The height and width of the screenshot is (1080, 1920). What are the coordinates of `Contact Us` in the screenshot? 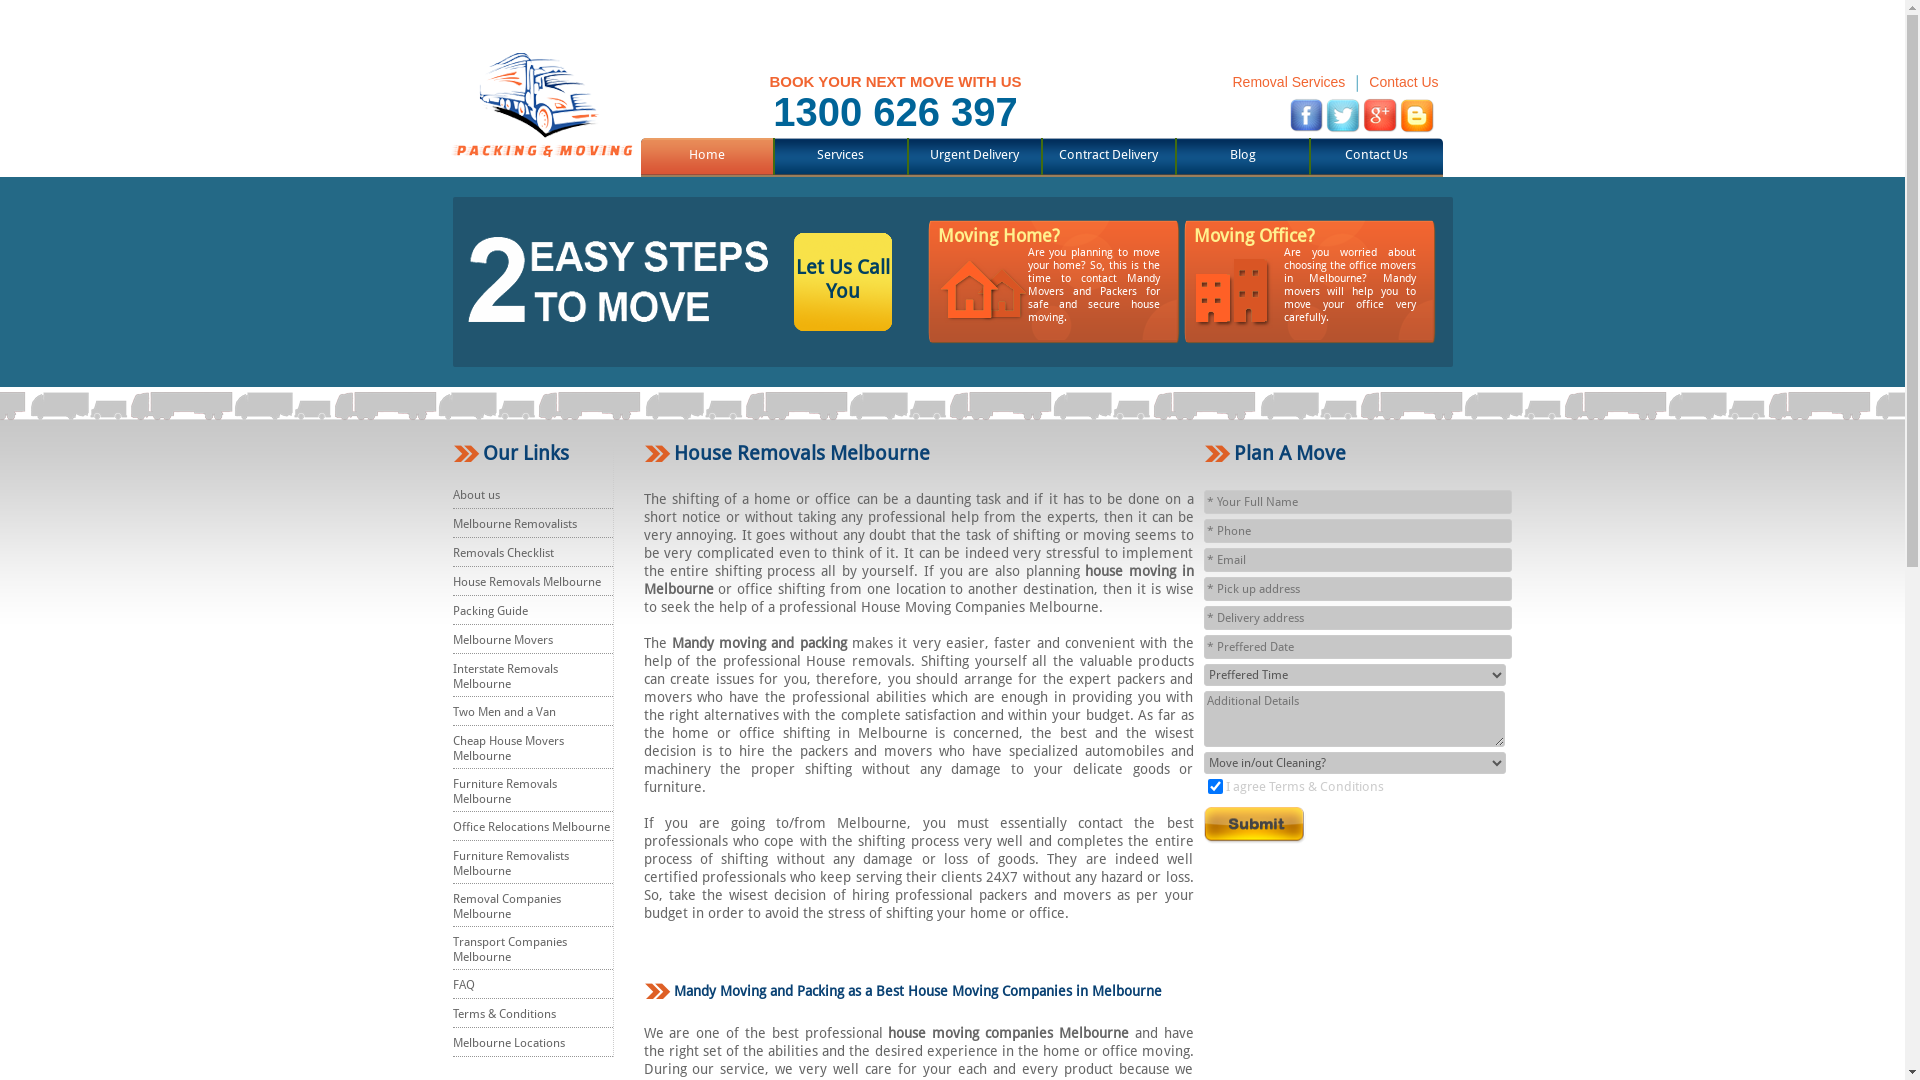 It's located at (1404, 82).